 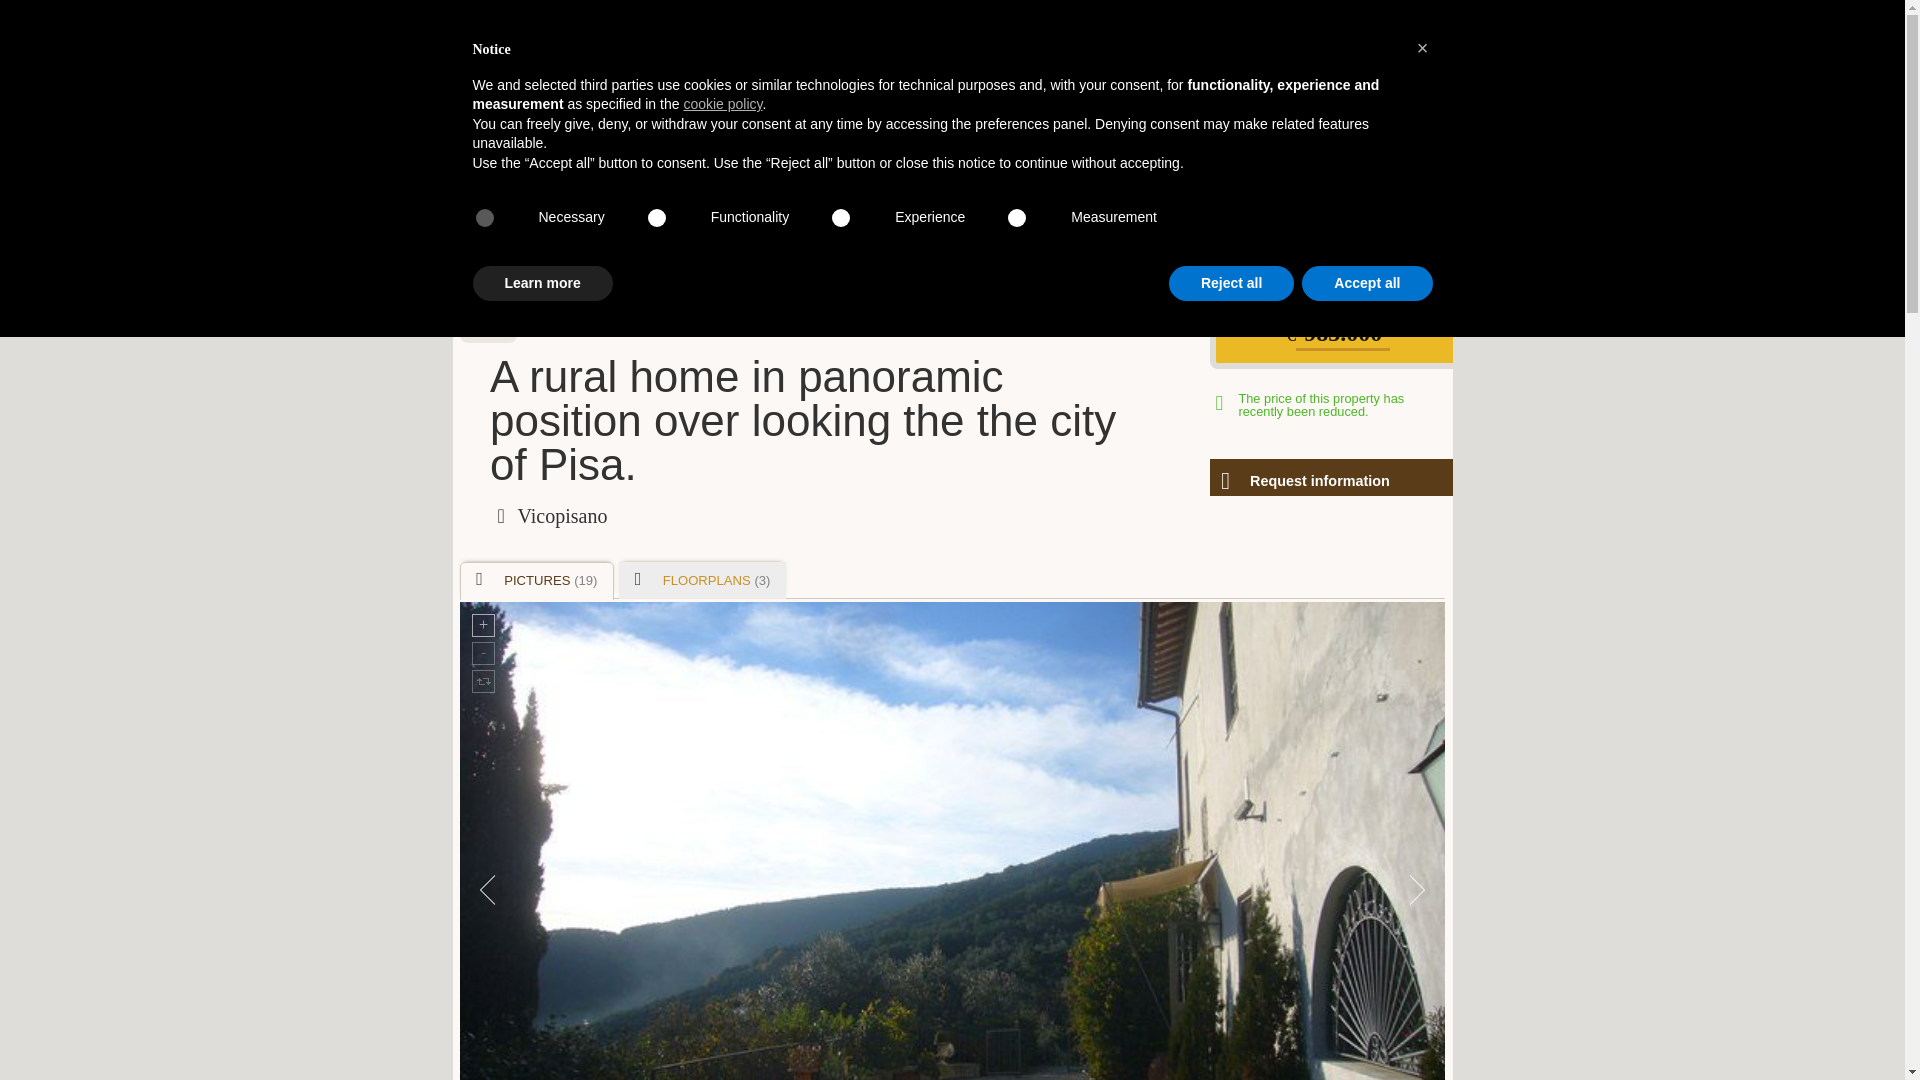 What do you see at coordinates (1028, 218) in the screenshot?
I see `false` at bounding box center [1028, 218].